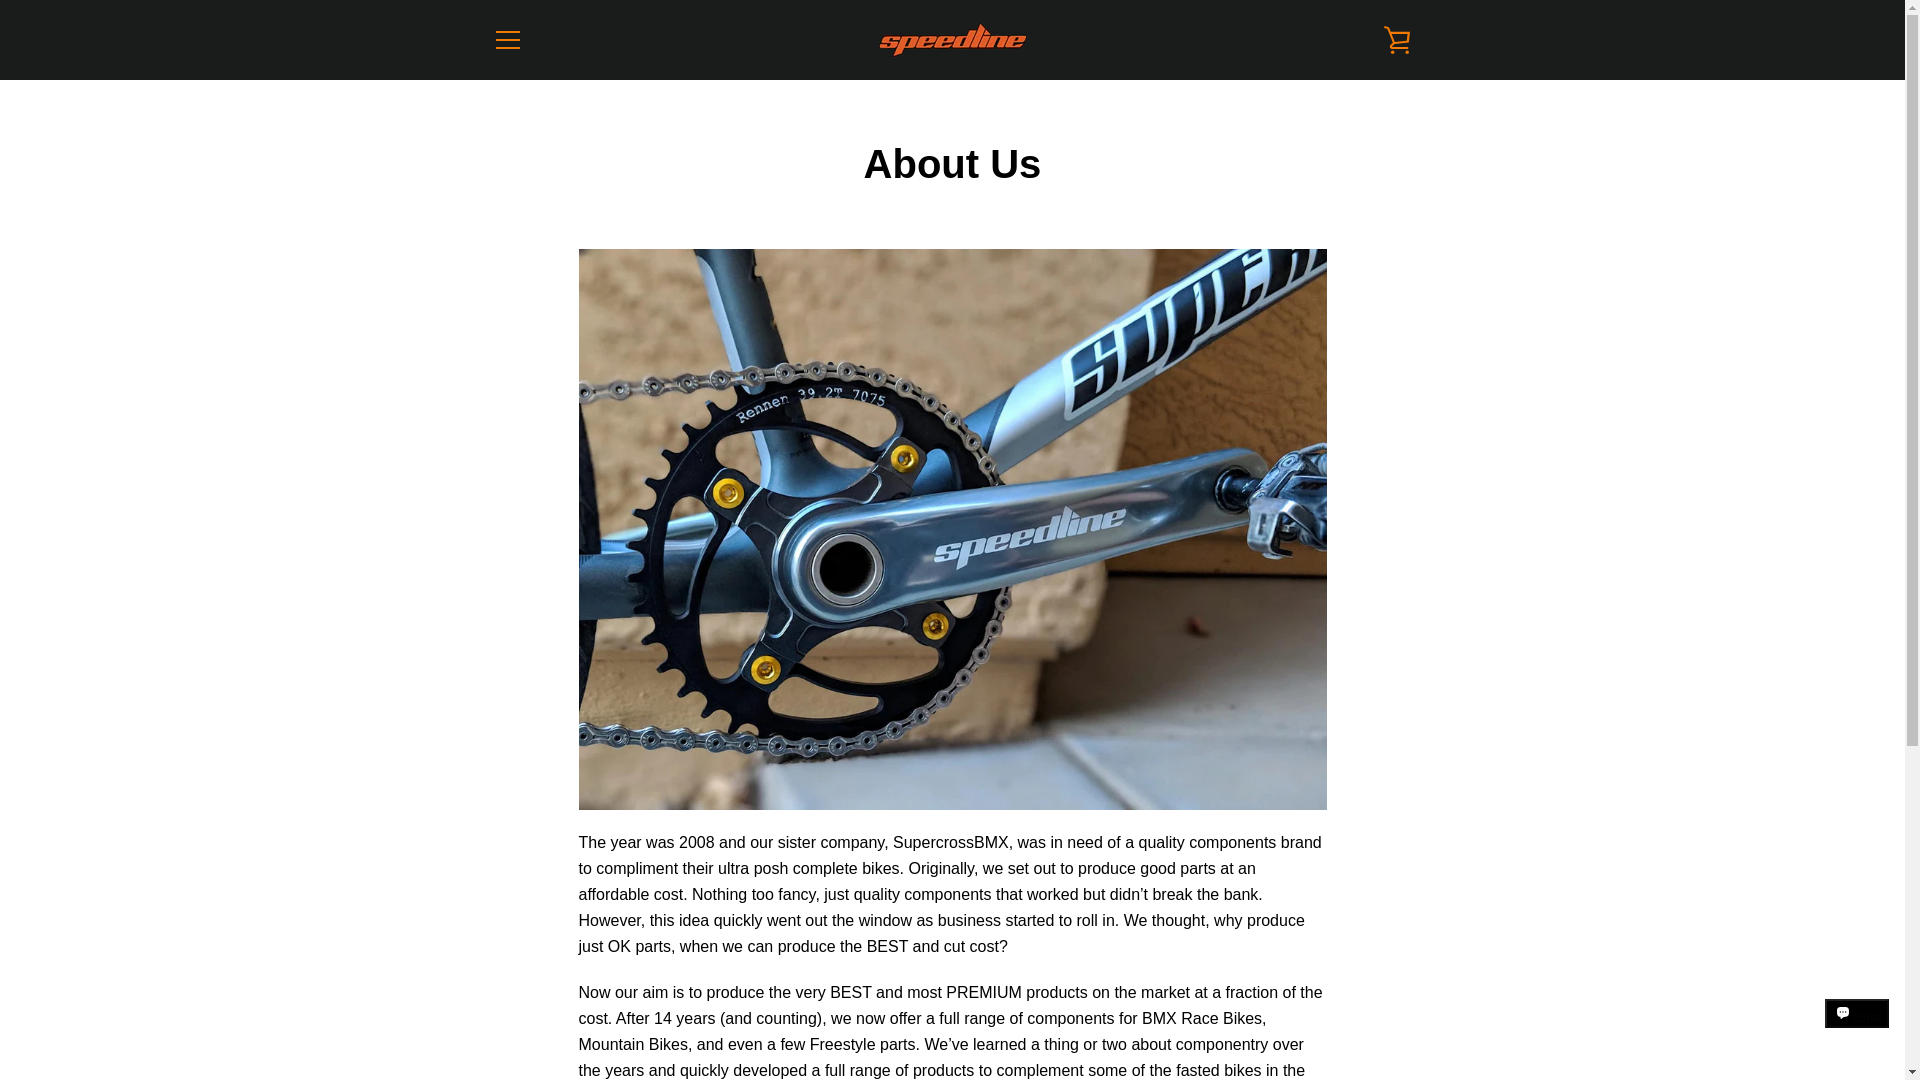  What do you see at coordinates (526, 1013) in the screenshot?
I see `Speedline Parts on Instagram` at bounding box center [526, 1013].